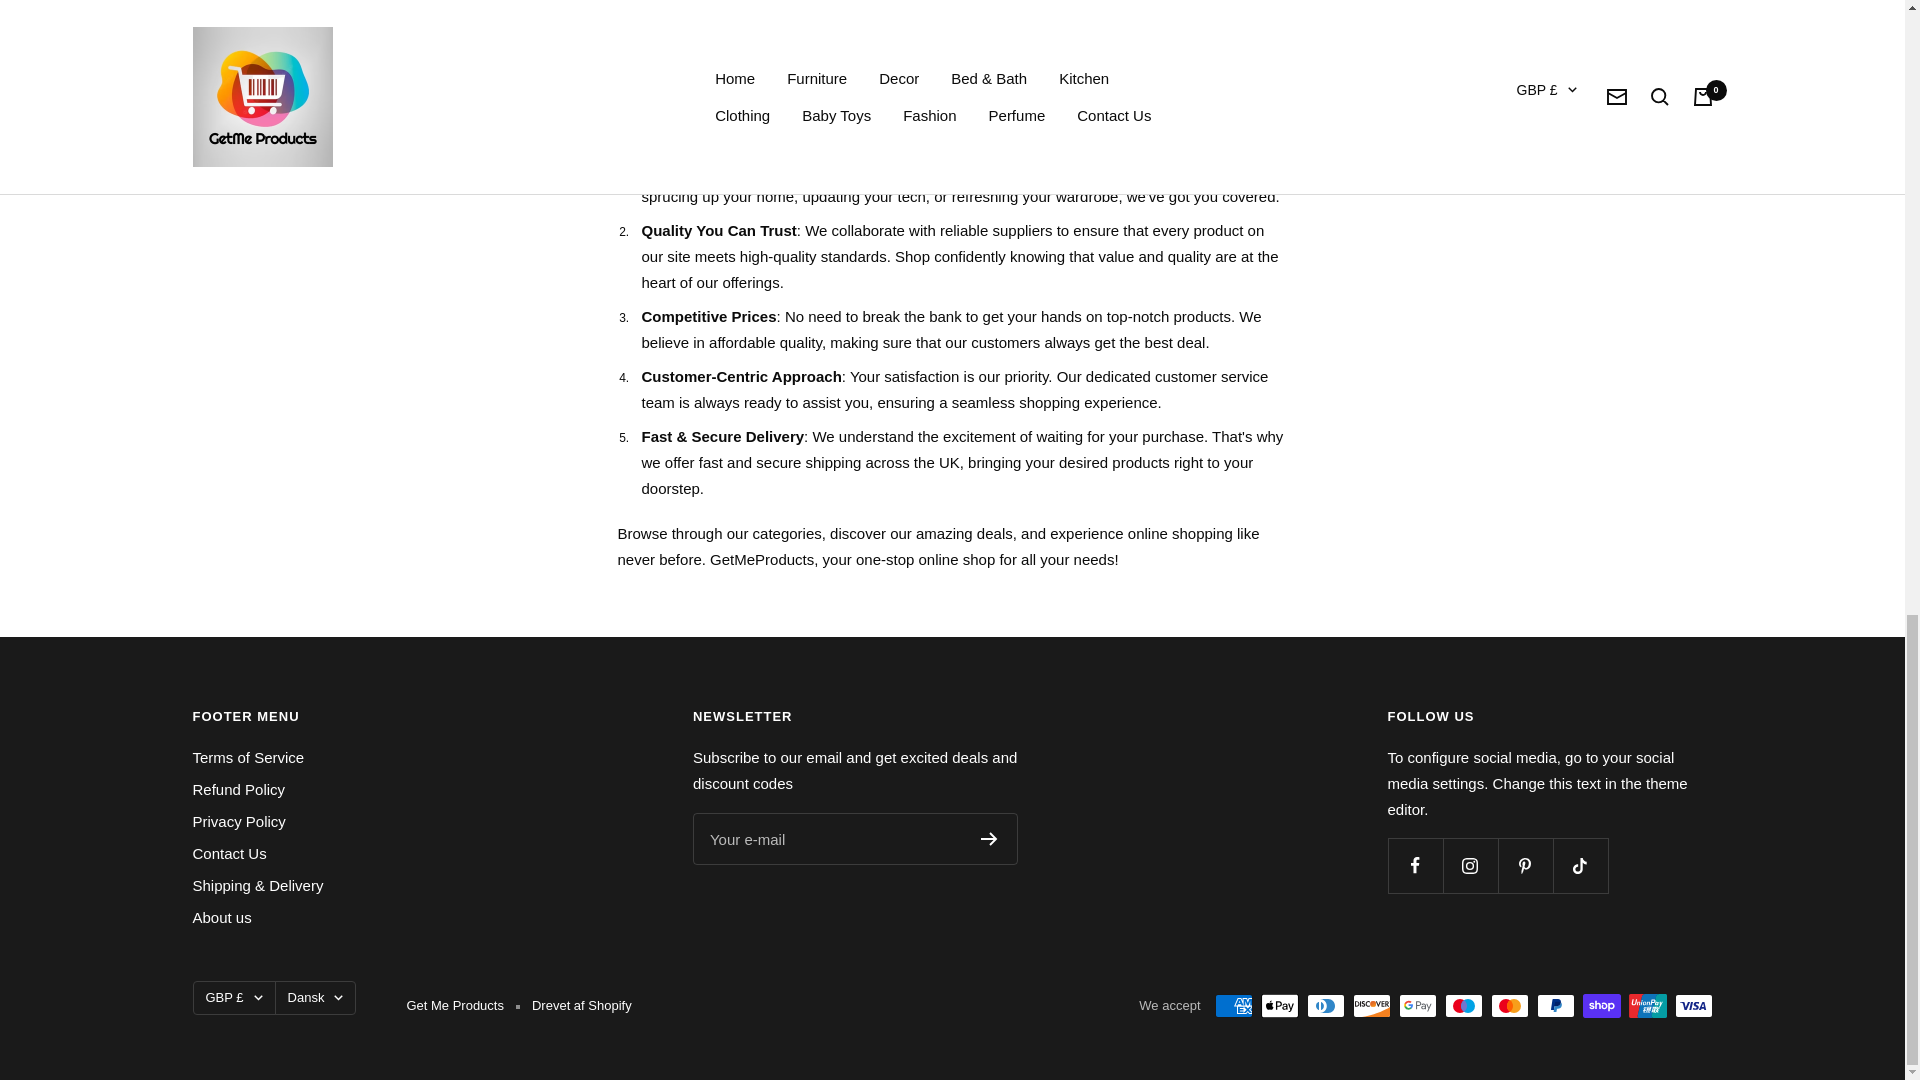 The width and height of the screenshot is (1920, 1080). Describe the element at coordinates (1526, 186) in the screenshot. I see `ILS` at that location.